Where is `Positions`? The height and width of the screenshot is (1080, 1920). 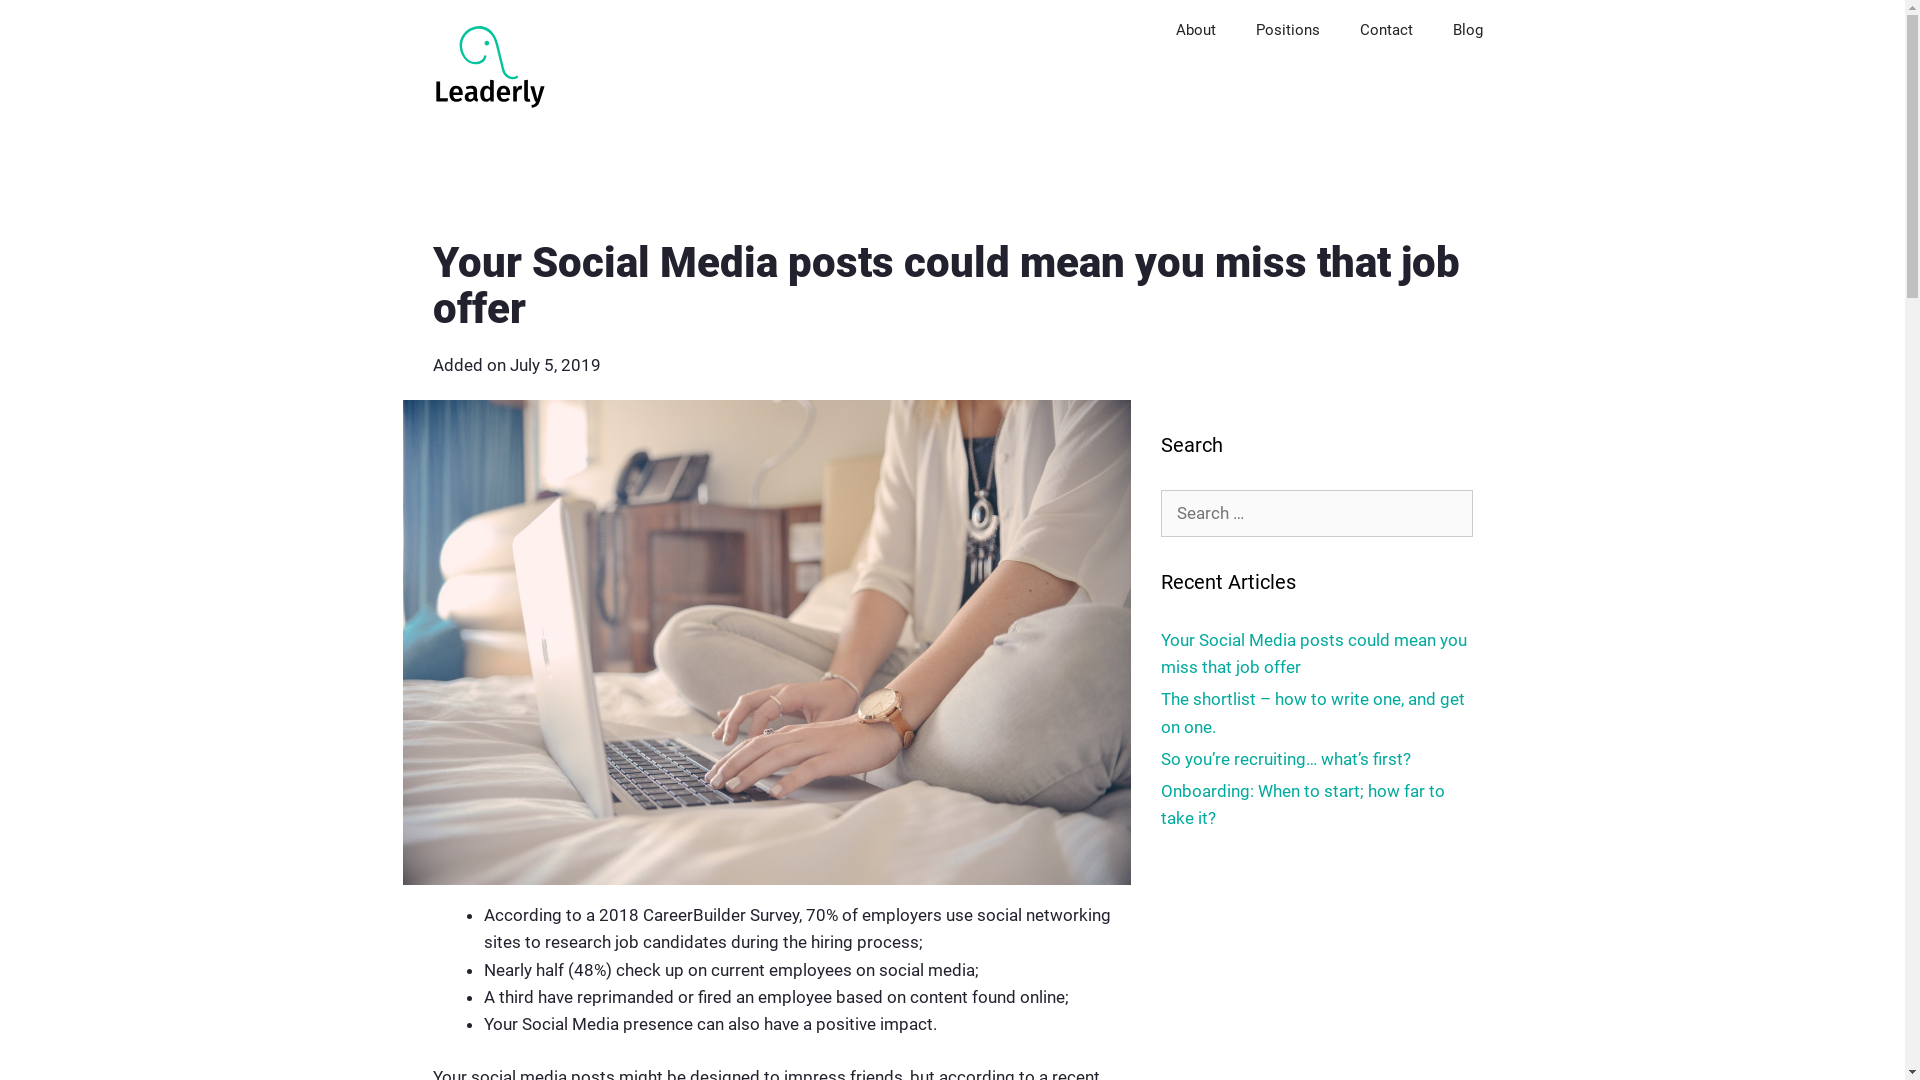
Positions is located at coordinates (1288, 30).